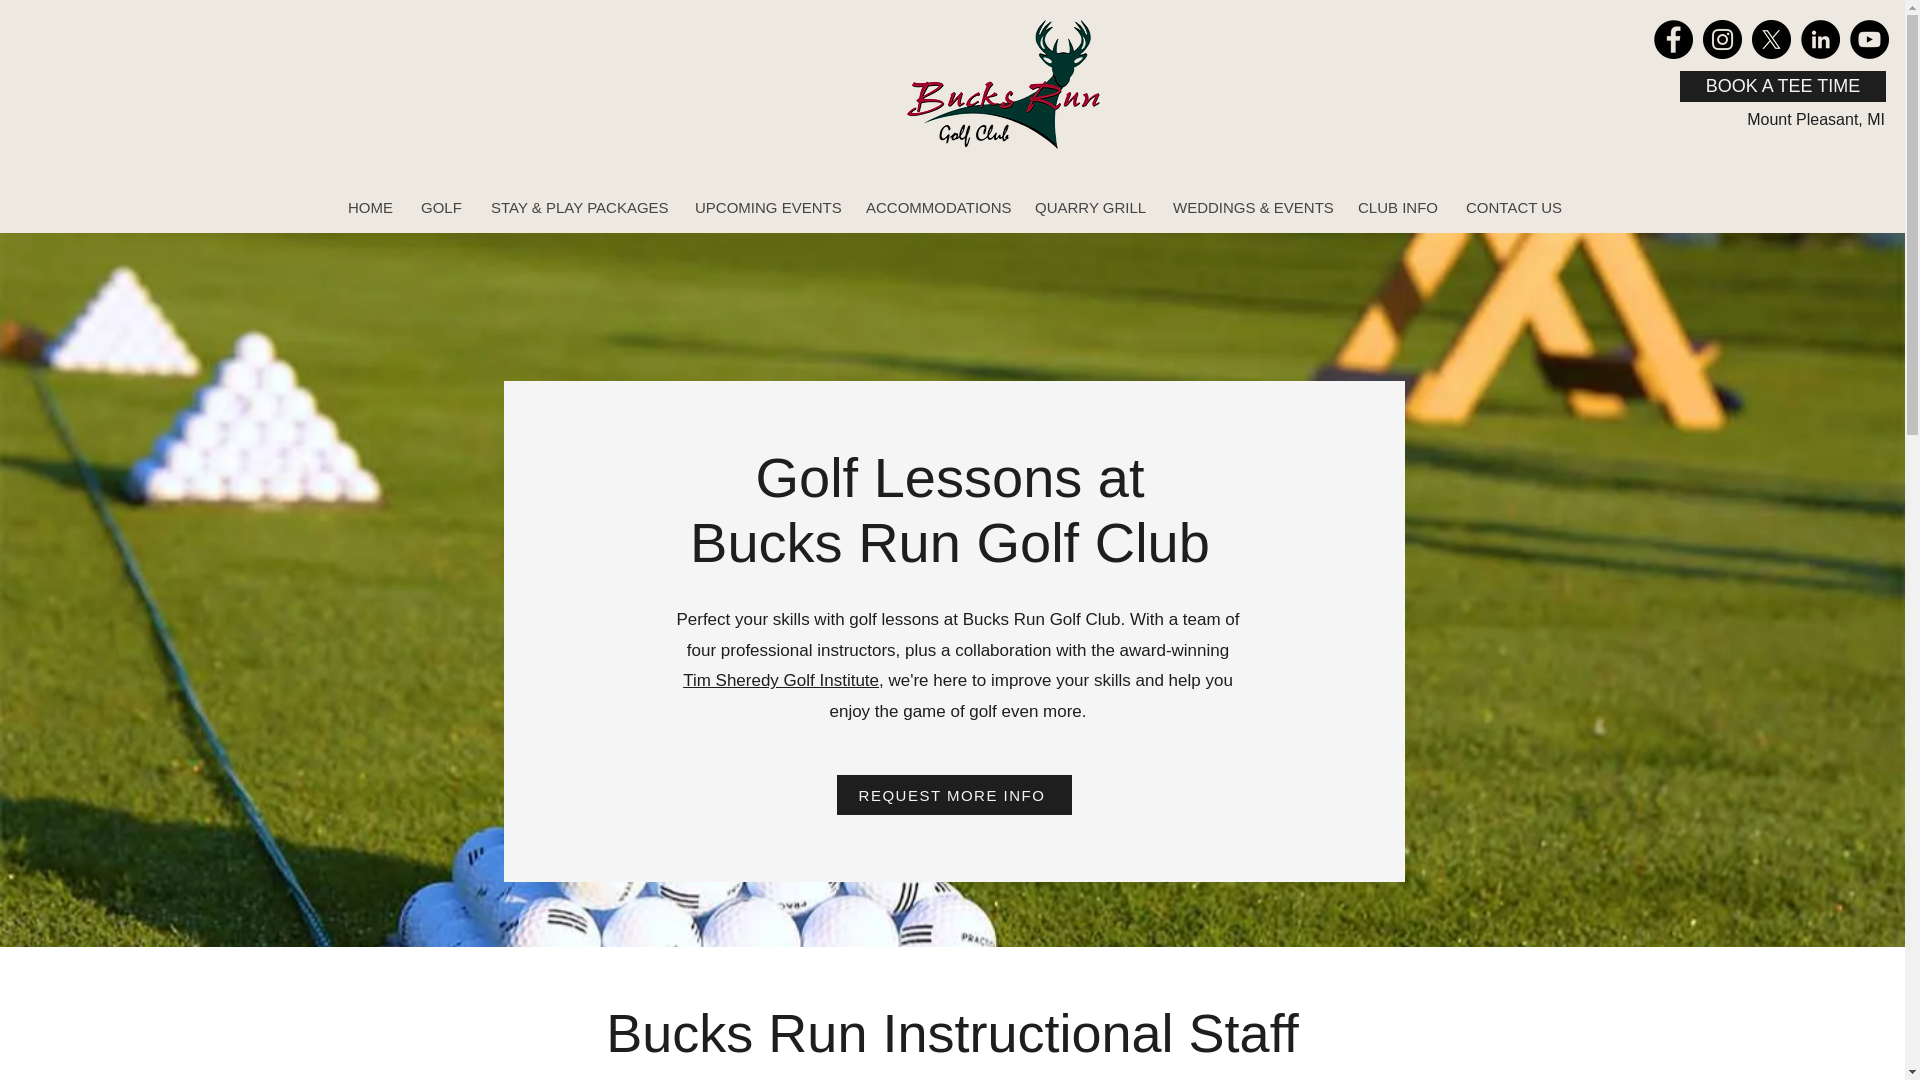  What do you see at coordinates (1510, 208) in the screenshot?
I see `CONTACT US` at bounding box center [1510, 208].